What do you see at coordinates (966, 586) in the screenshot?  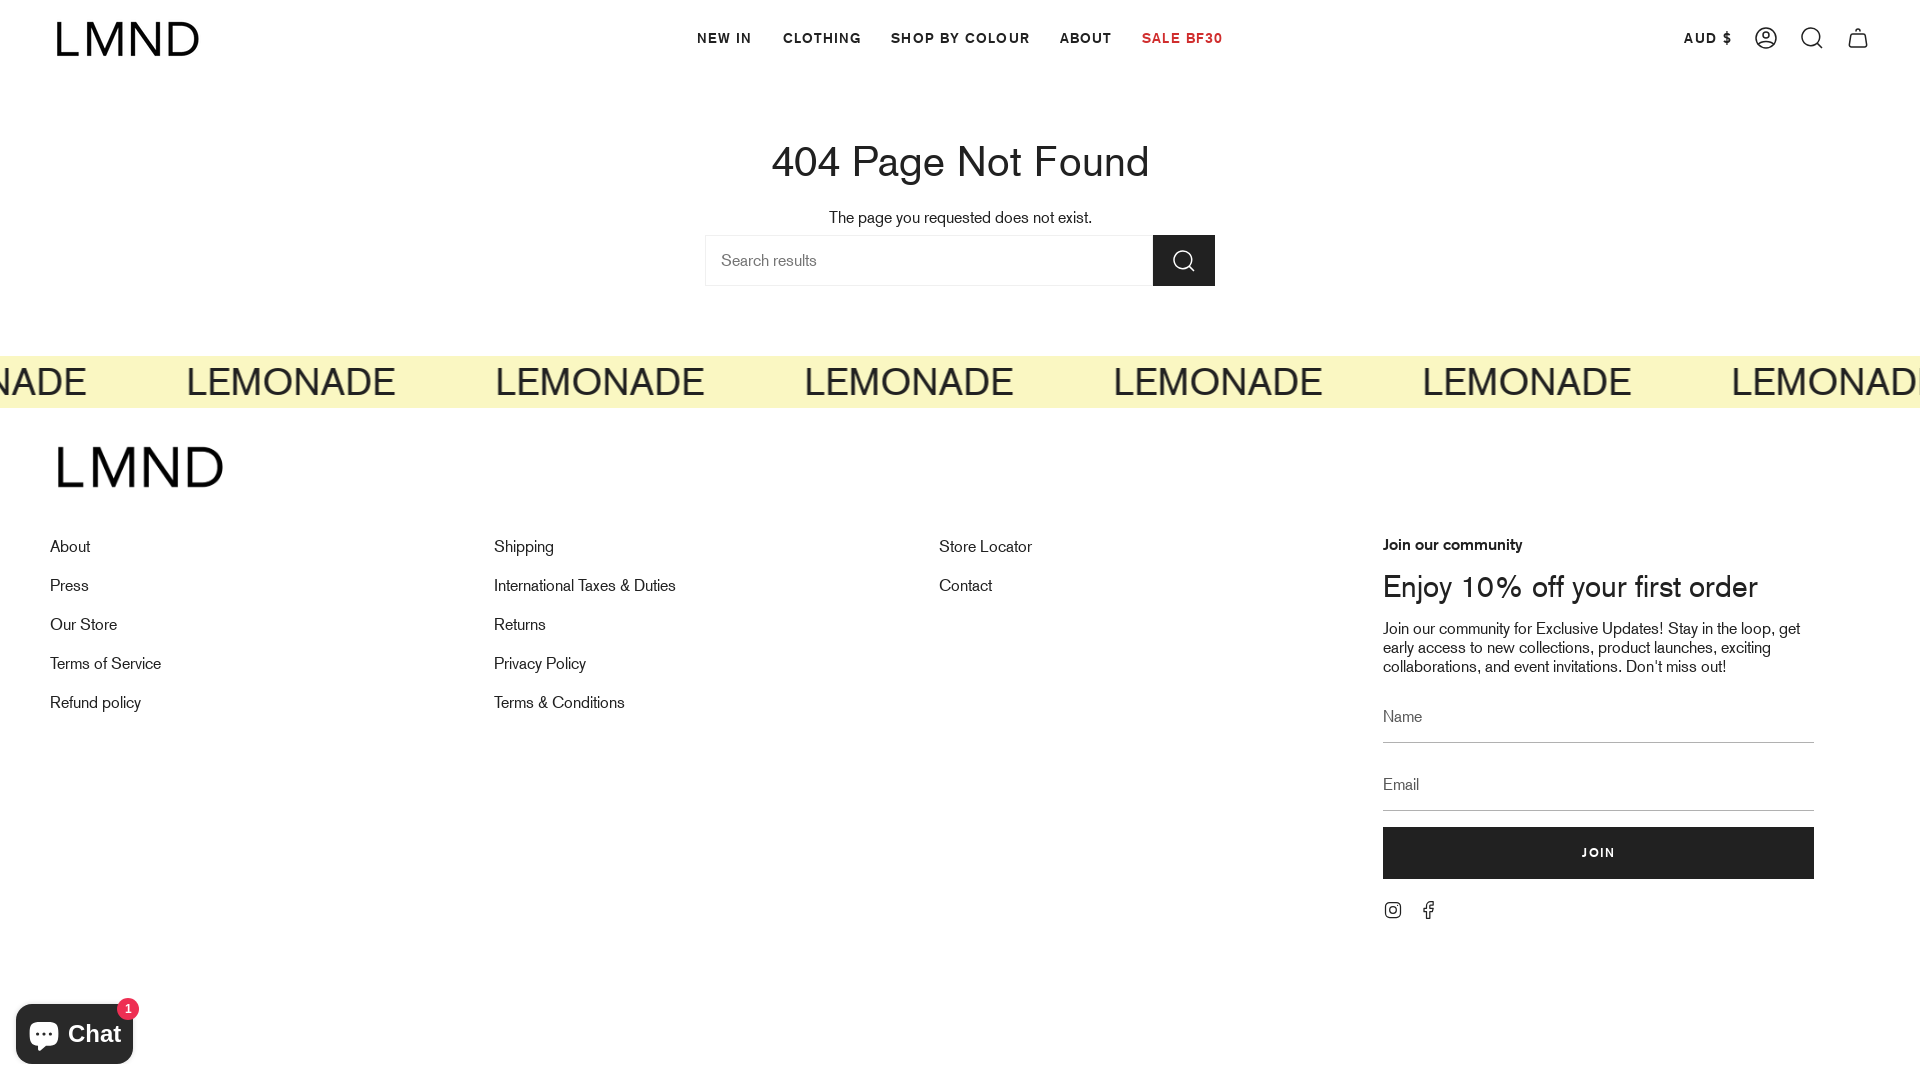 I see `Contact` at bounding box center [966, 586].